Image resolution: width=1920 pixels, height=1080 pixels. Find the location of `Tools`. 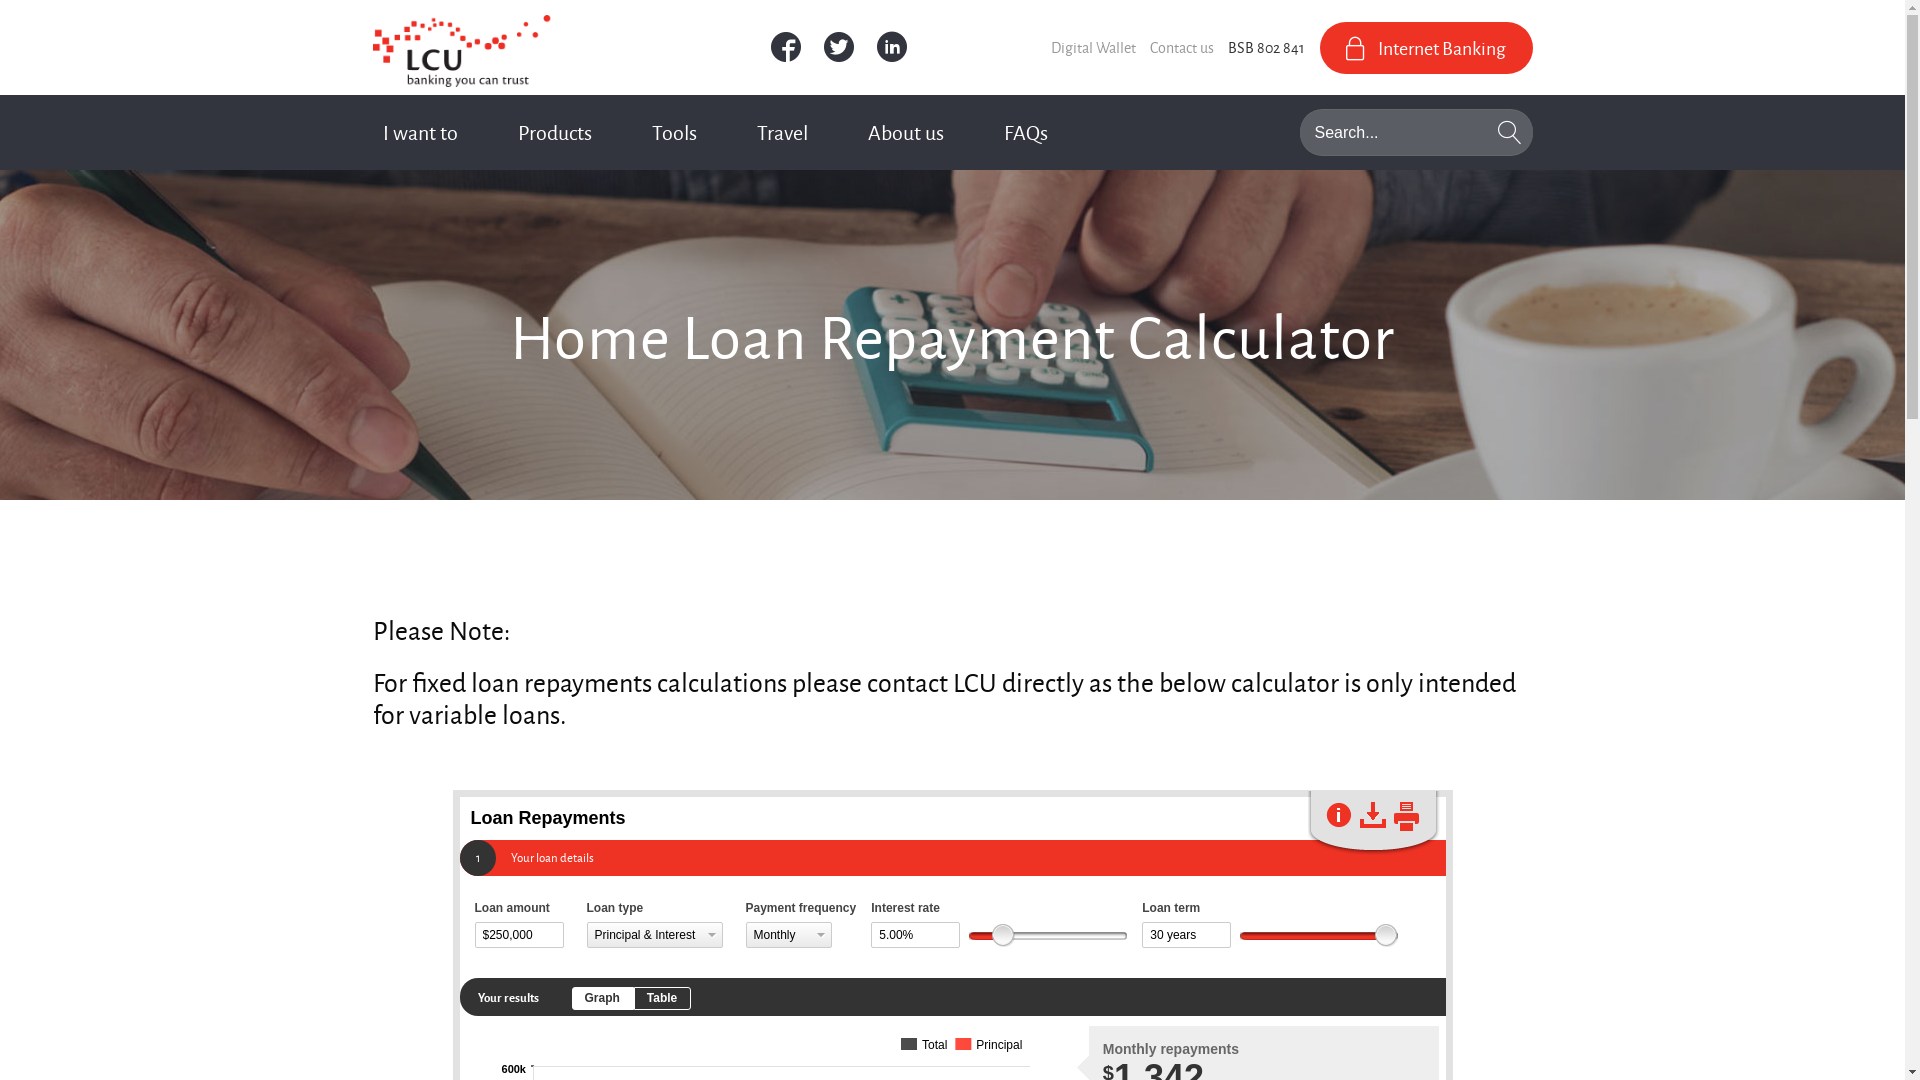

Tools is located at coordinates (674, 132).